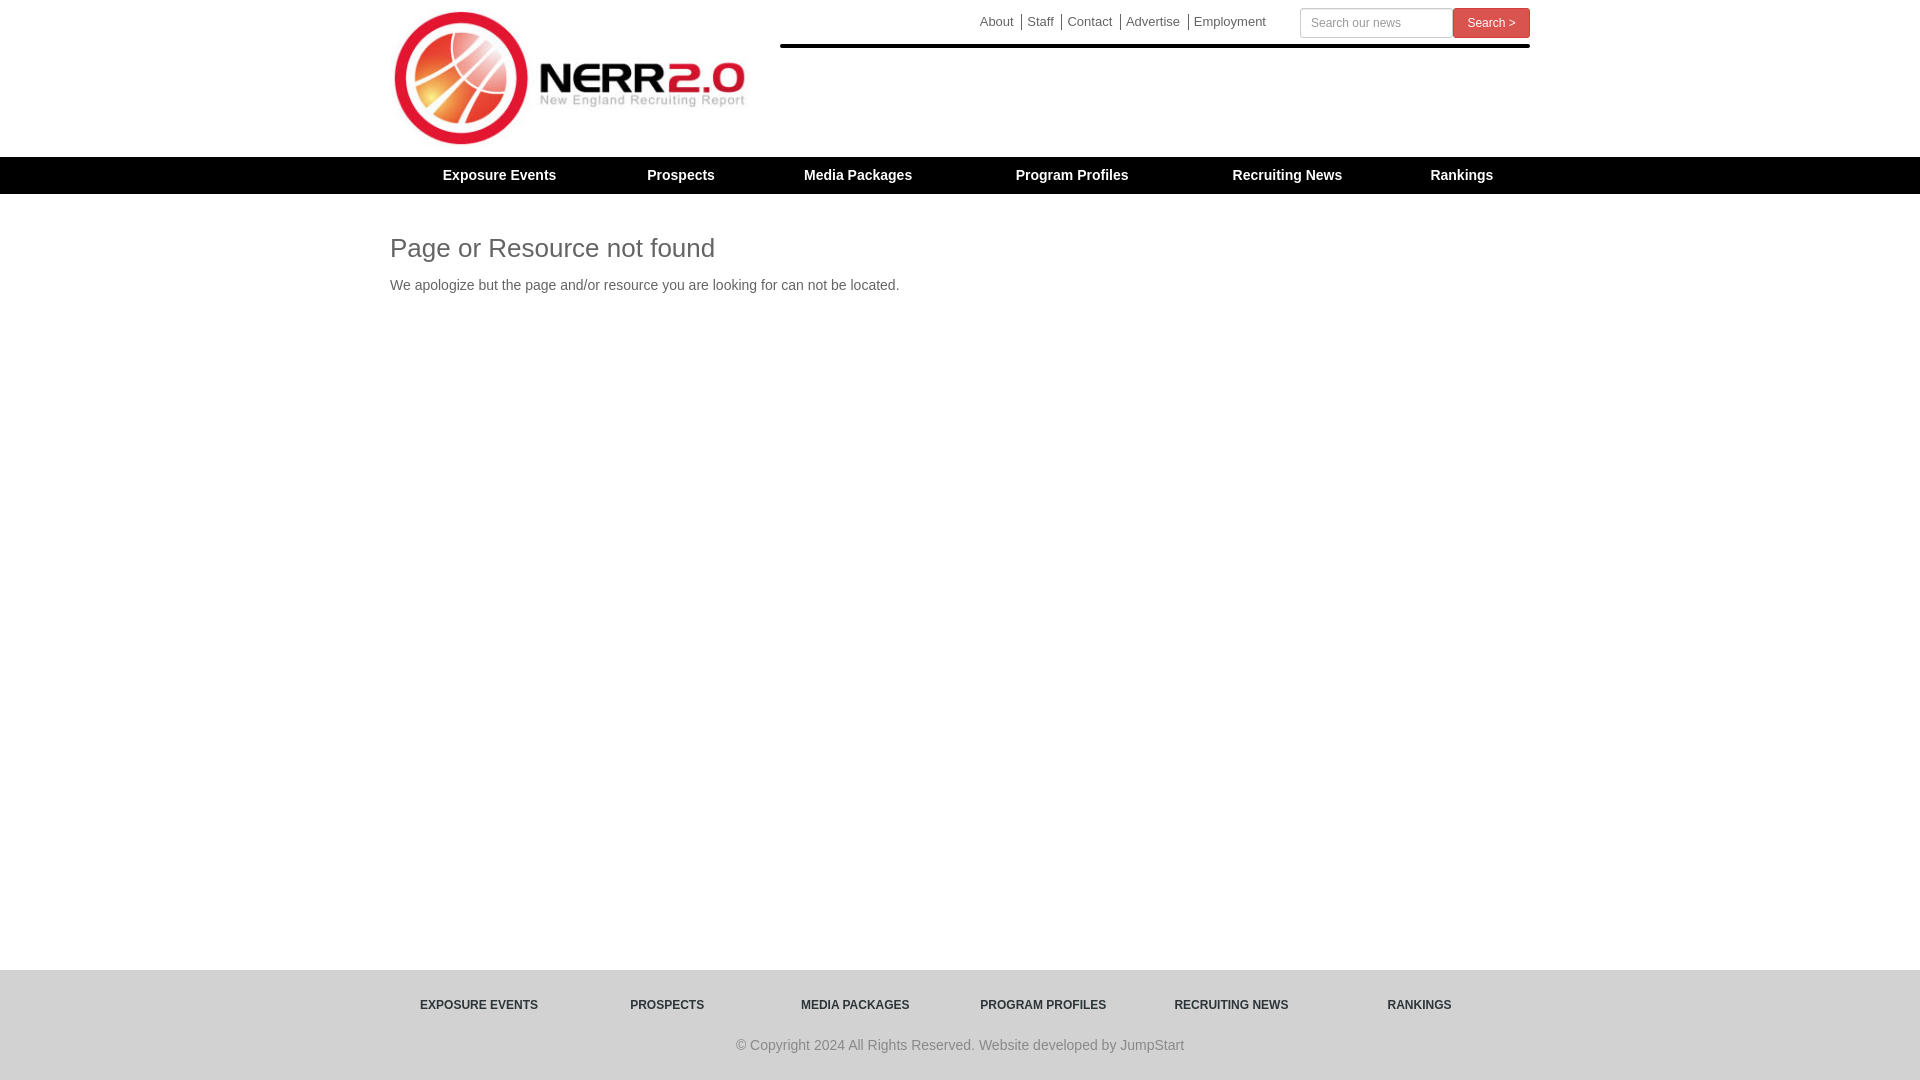 This screenshot has width=1920, height=1080. What do you see at coordinates (1072, 175) in the screenshot?
I see `Program Profiles` at bounding box center [1072, 175].